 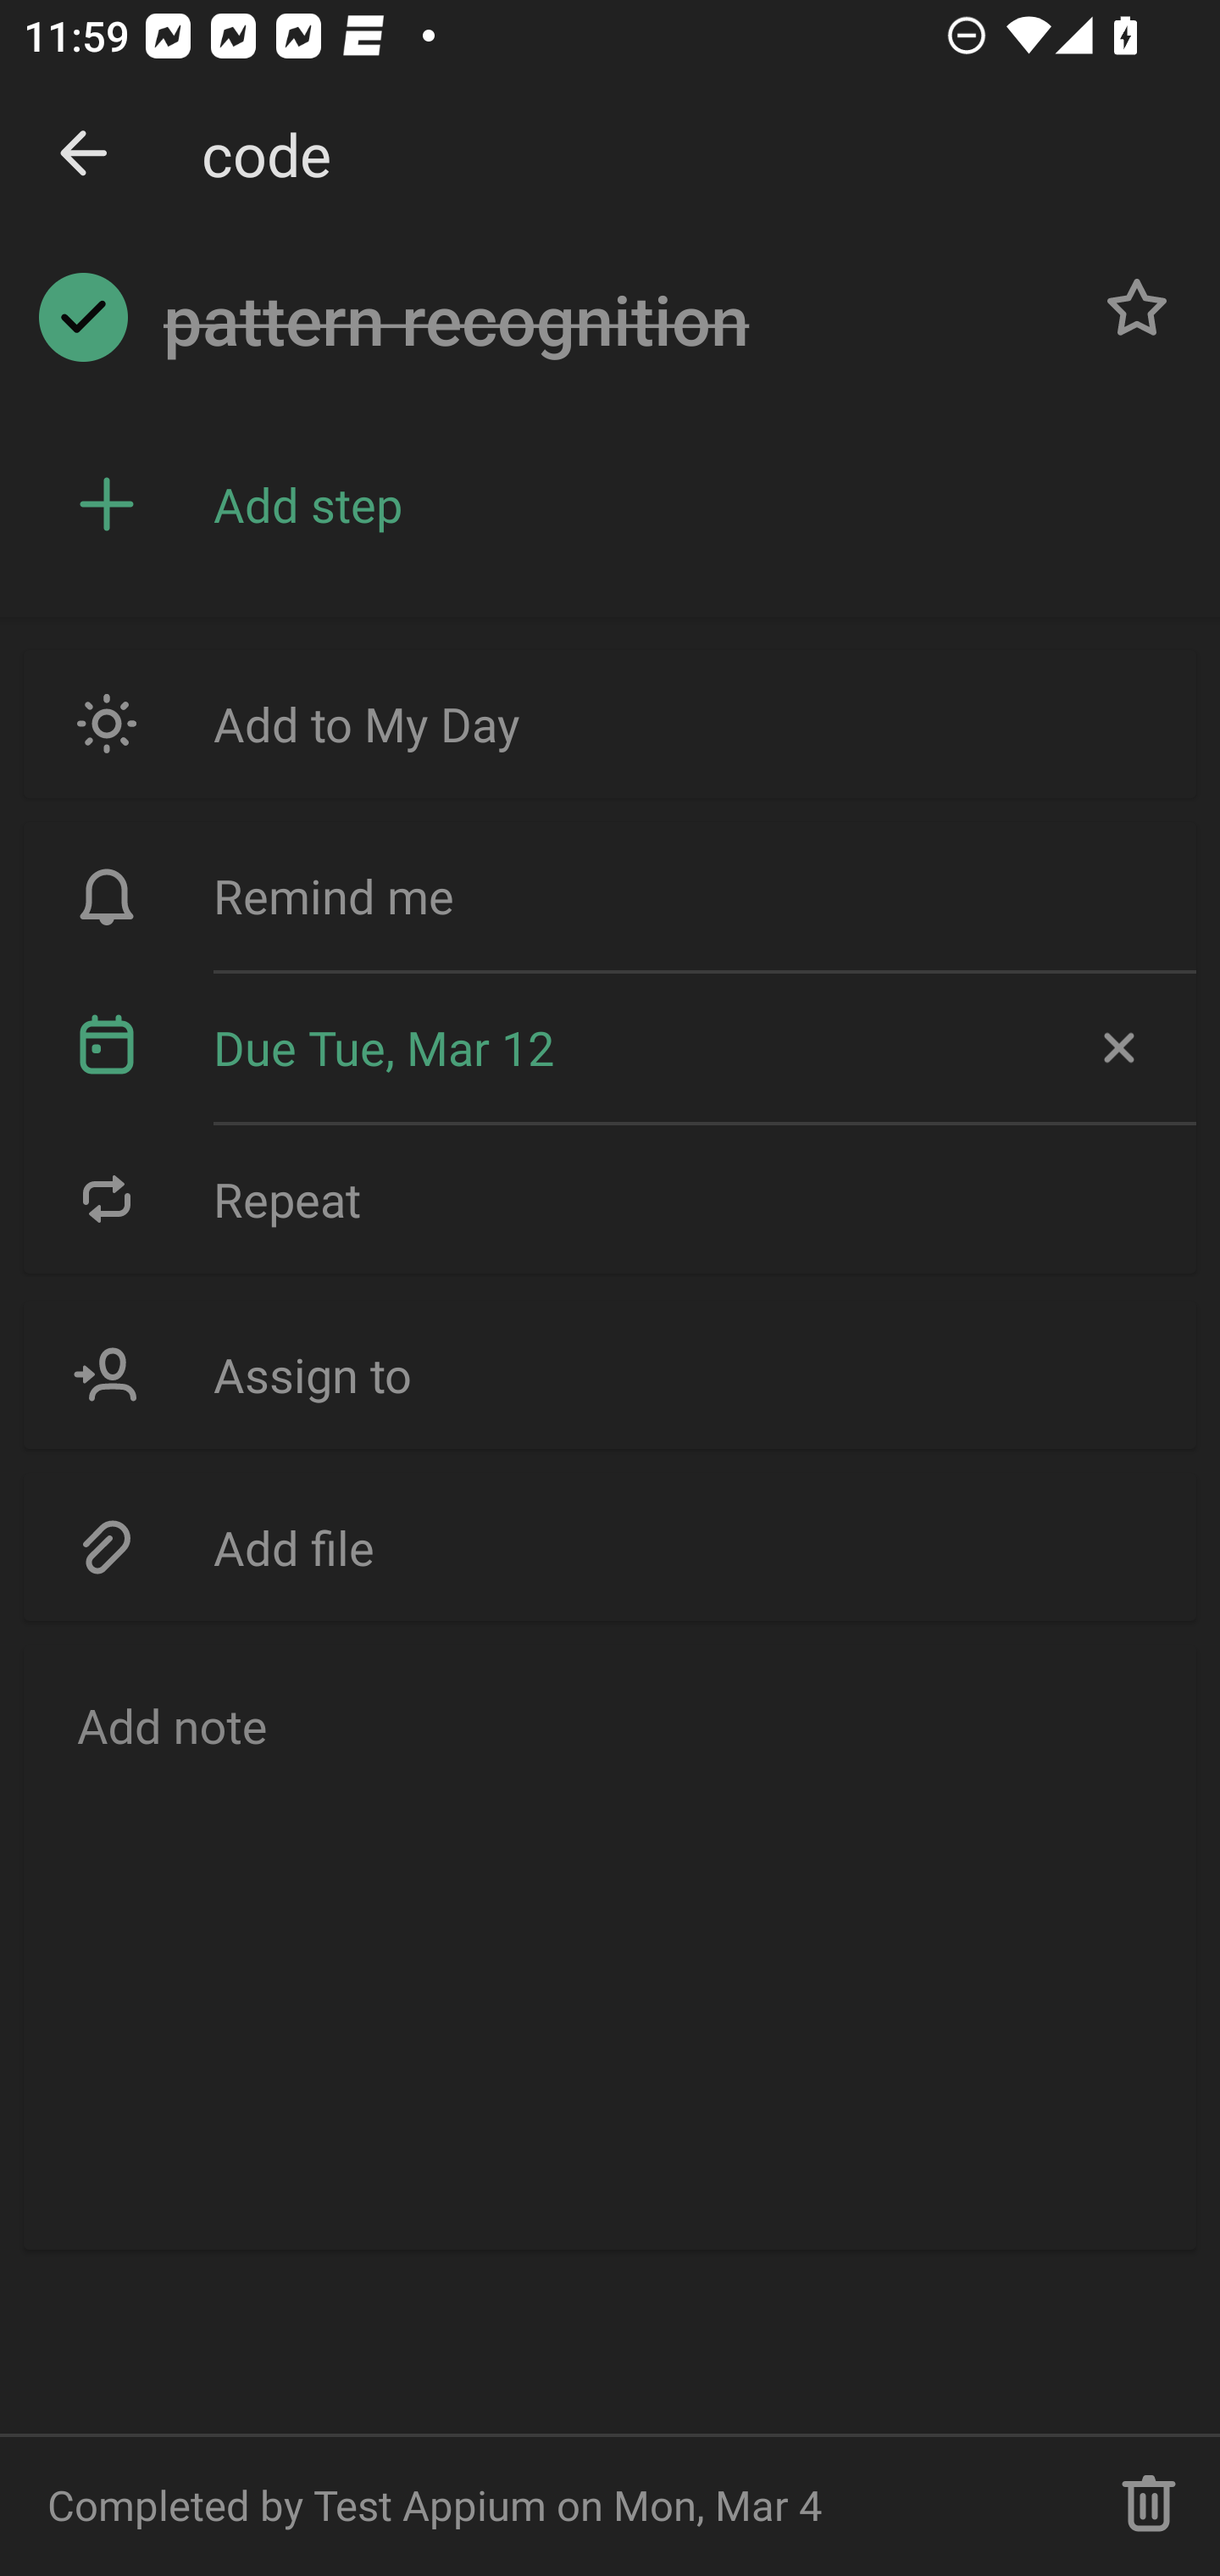 I want to click on Dismiss detail view, so click(x=83, y=154).